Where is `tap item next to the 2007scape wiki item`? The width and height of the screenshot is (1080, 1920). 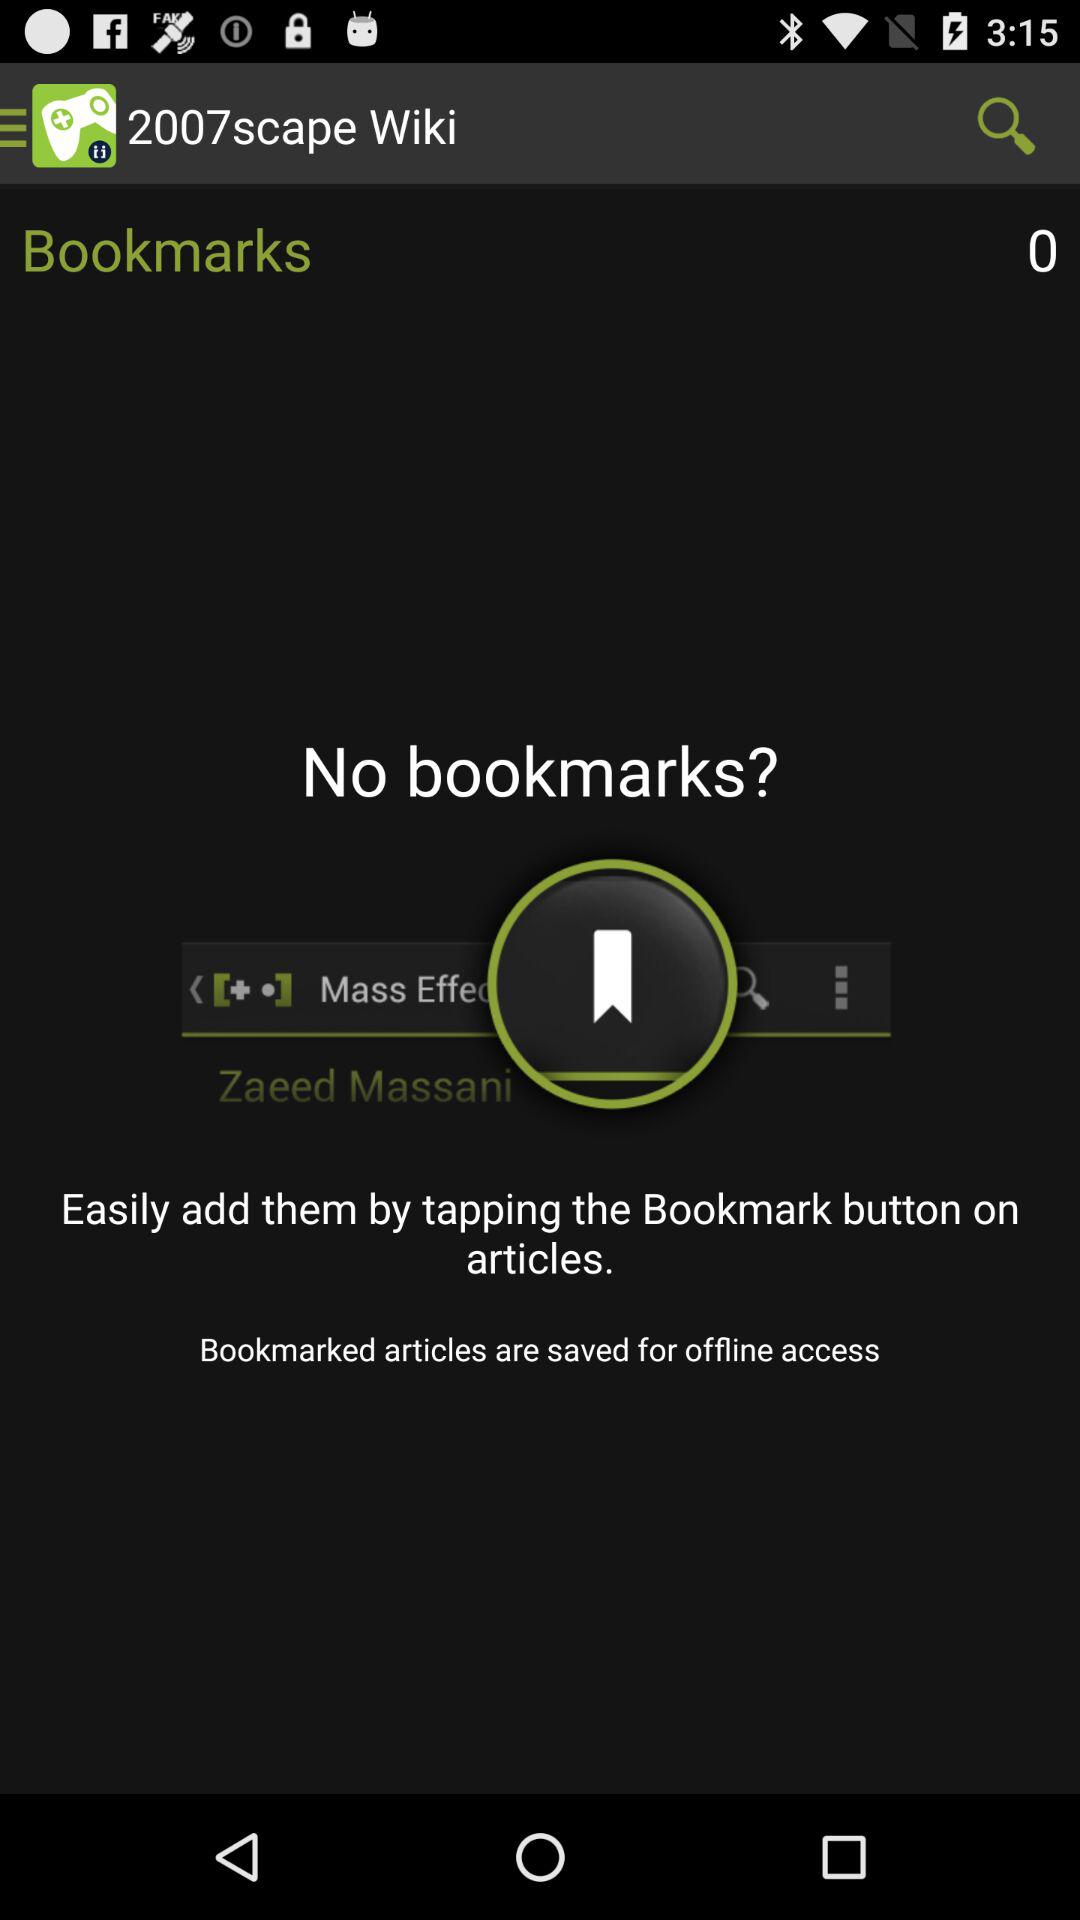 tap item next to the 2007scape wiki item is located at coordinates (1006, 126).